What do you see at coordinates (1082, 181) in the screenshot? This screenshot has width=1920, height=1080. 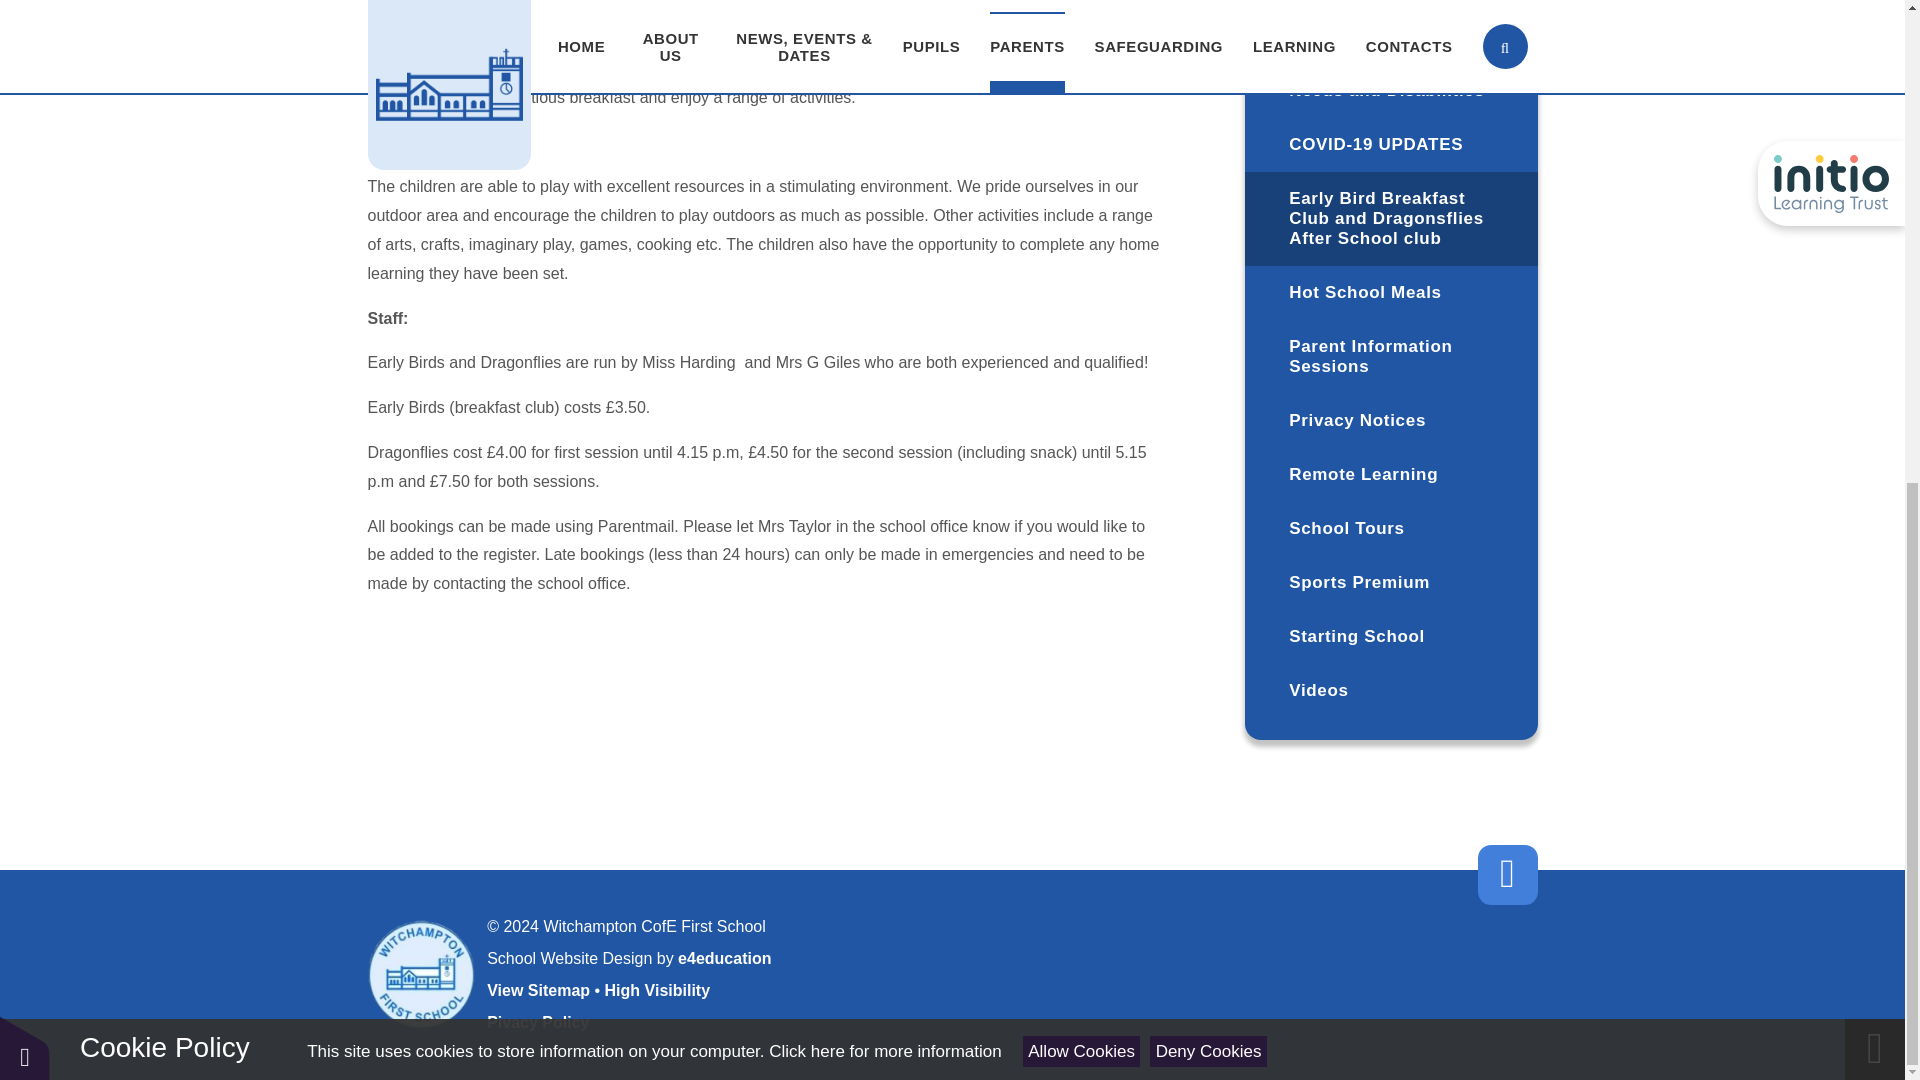 I see `Allow Cookies` at bounding box center [1082, 181].